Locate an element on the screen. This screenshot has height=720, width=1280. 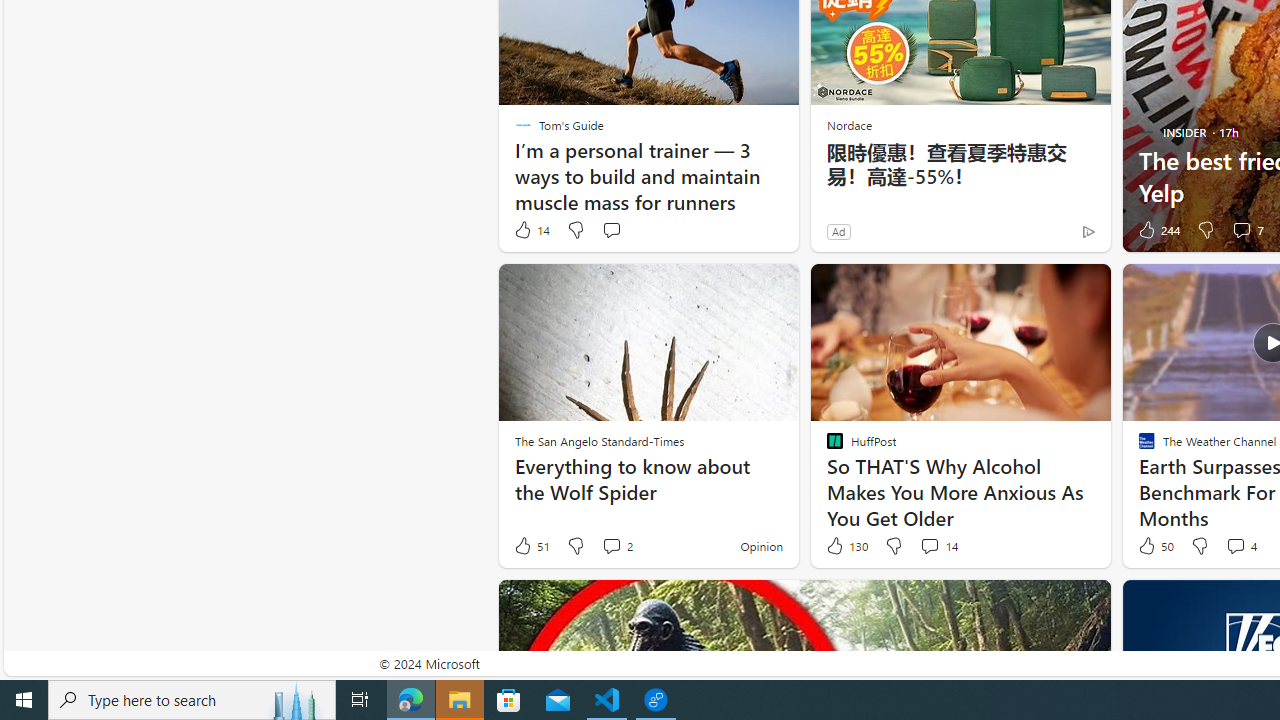
View comments 2 Comment is located at coordinates (612, 545).